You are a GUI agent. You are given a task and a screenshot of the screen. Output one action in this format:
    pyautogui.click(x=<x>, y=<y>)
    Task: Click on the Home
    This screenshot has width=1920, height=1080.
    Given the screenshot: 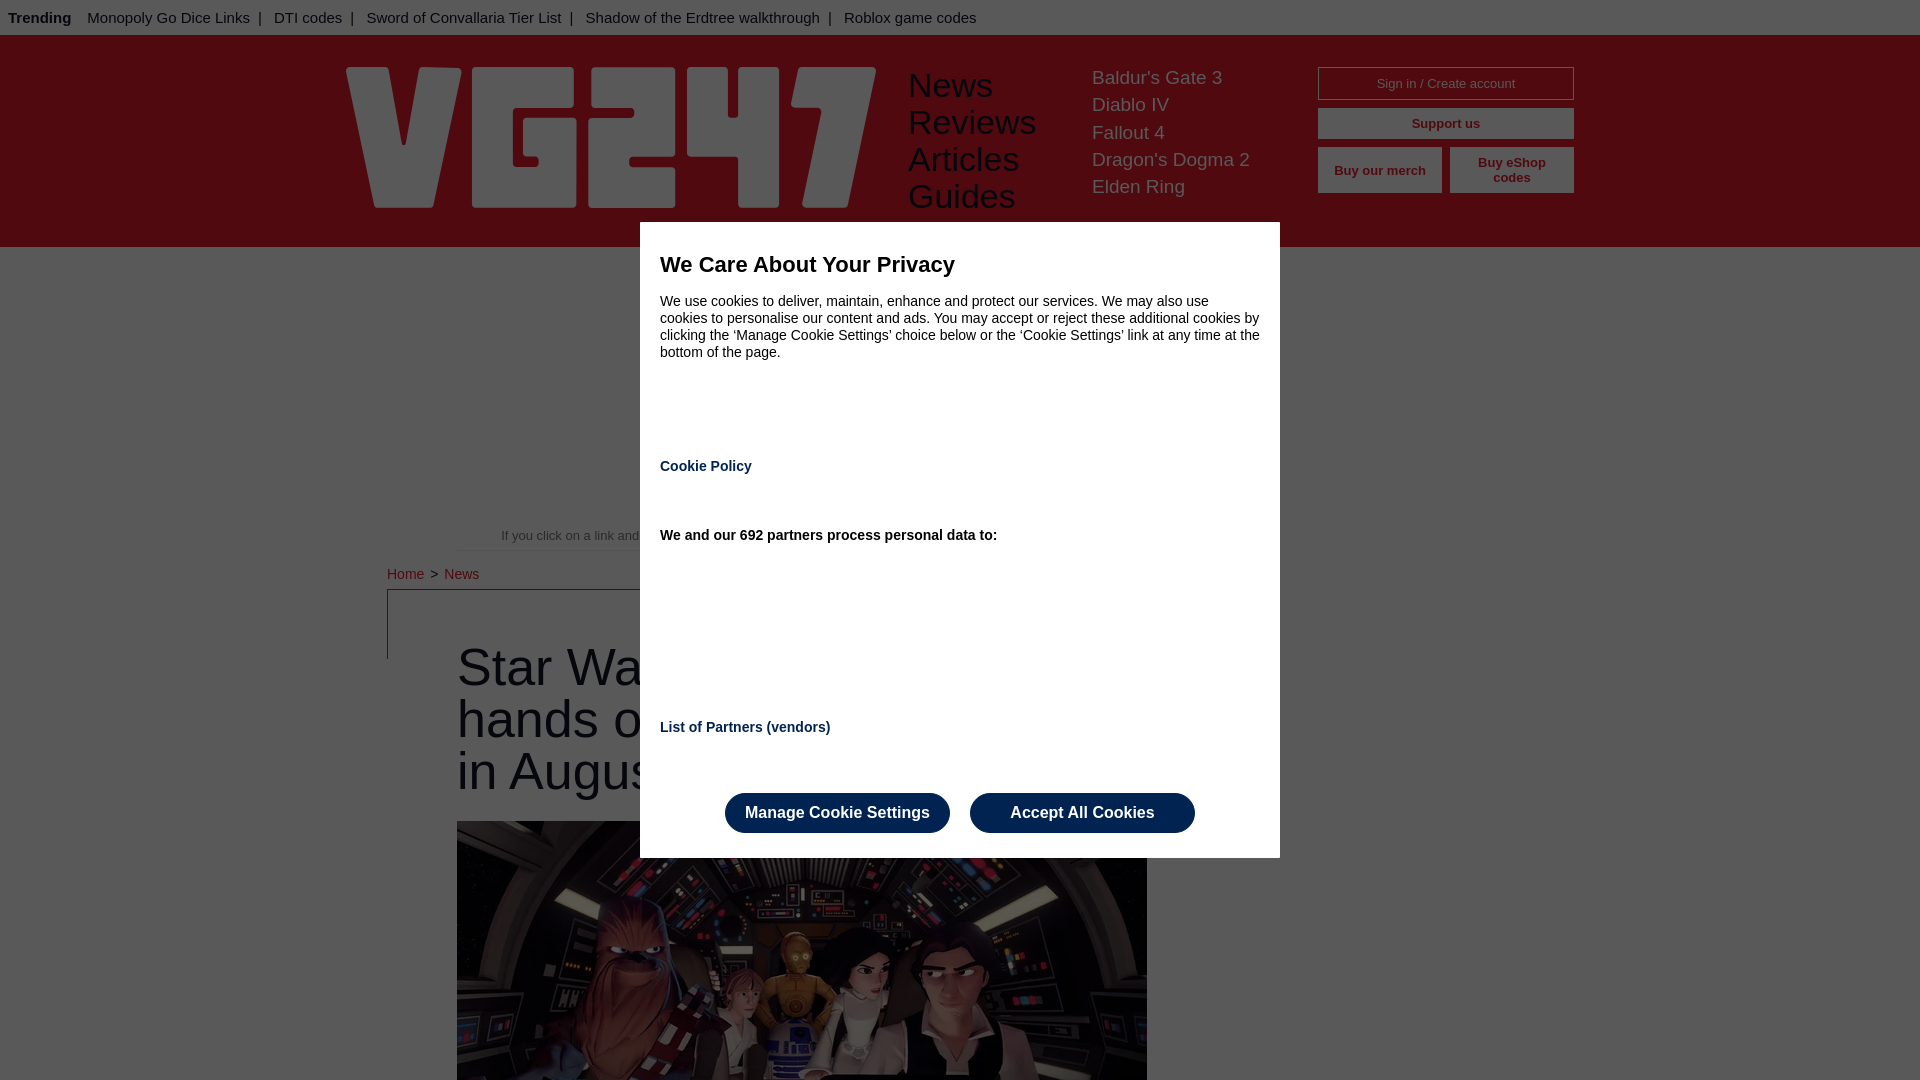 What is the action you would take?
    pyautogui.click(x=408, y=574)
    